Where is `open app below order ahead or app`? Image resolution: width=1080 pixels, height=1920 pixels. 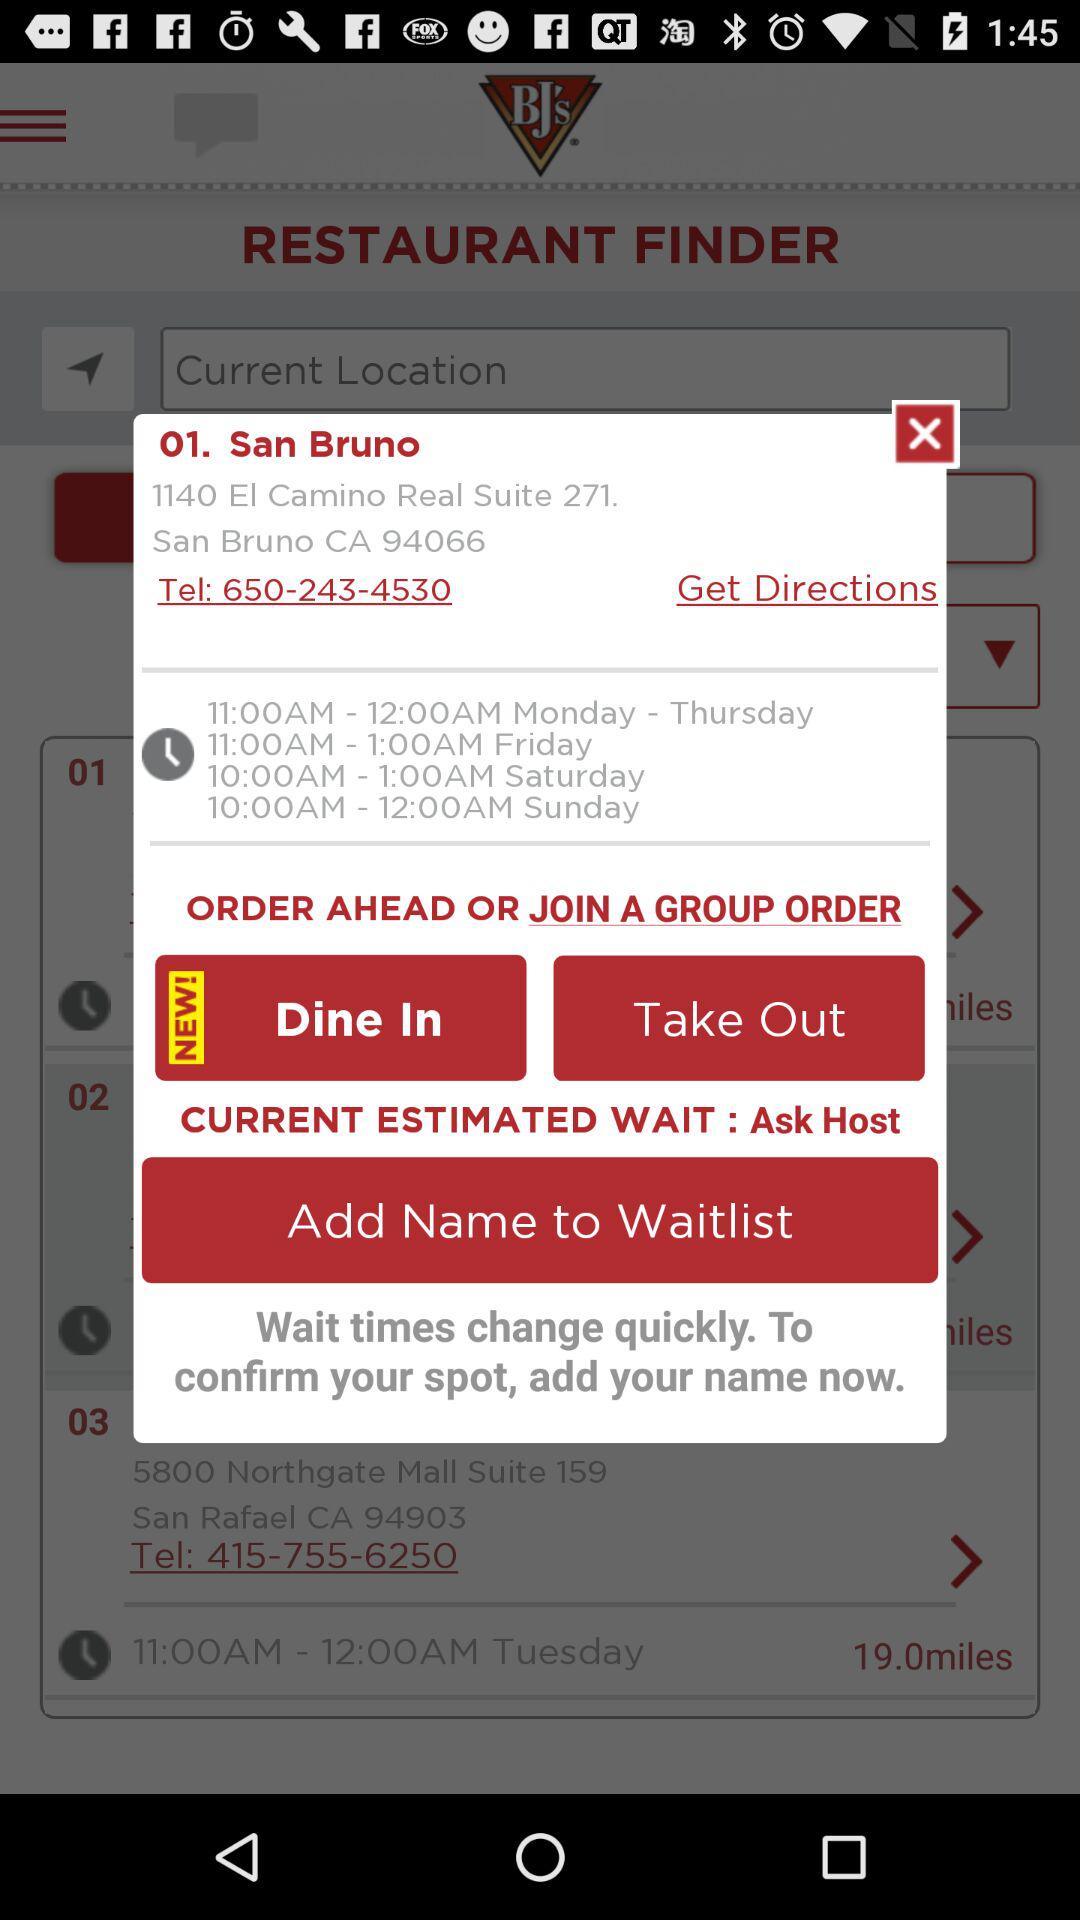 open app below order ahead or app is located at coordinates (340, 1017).